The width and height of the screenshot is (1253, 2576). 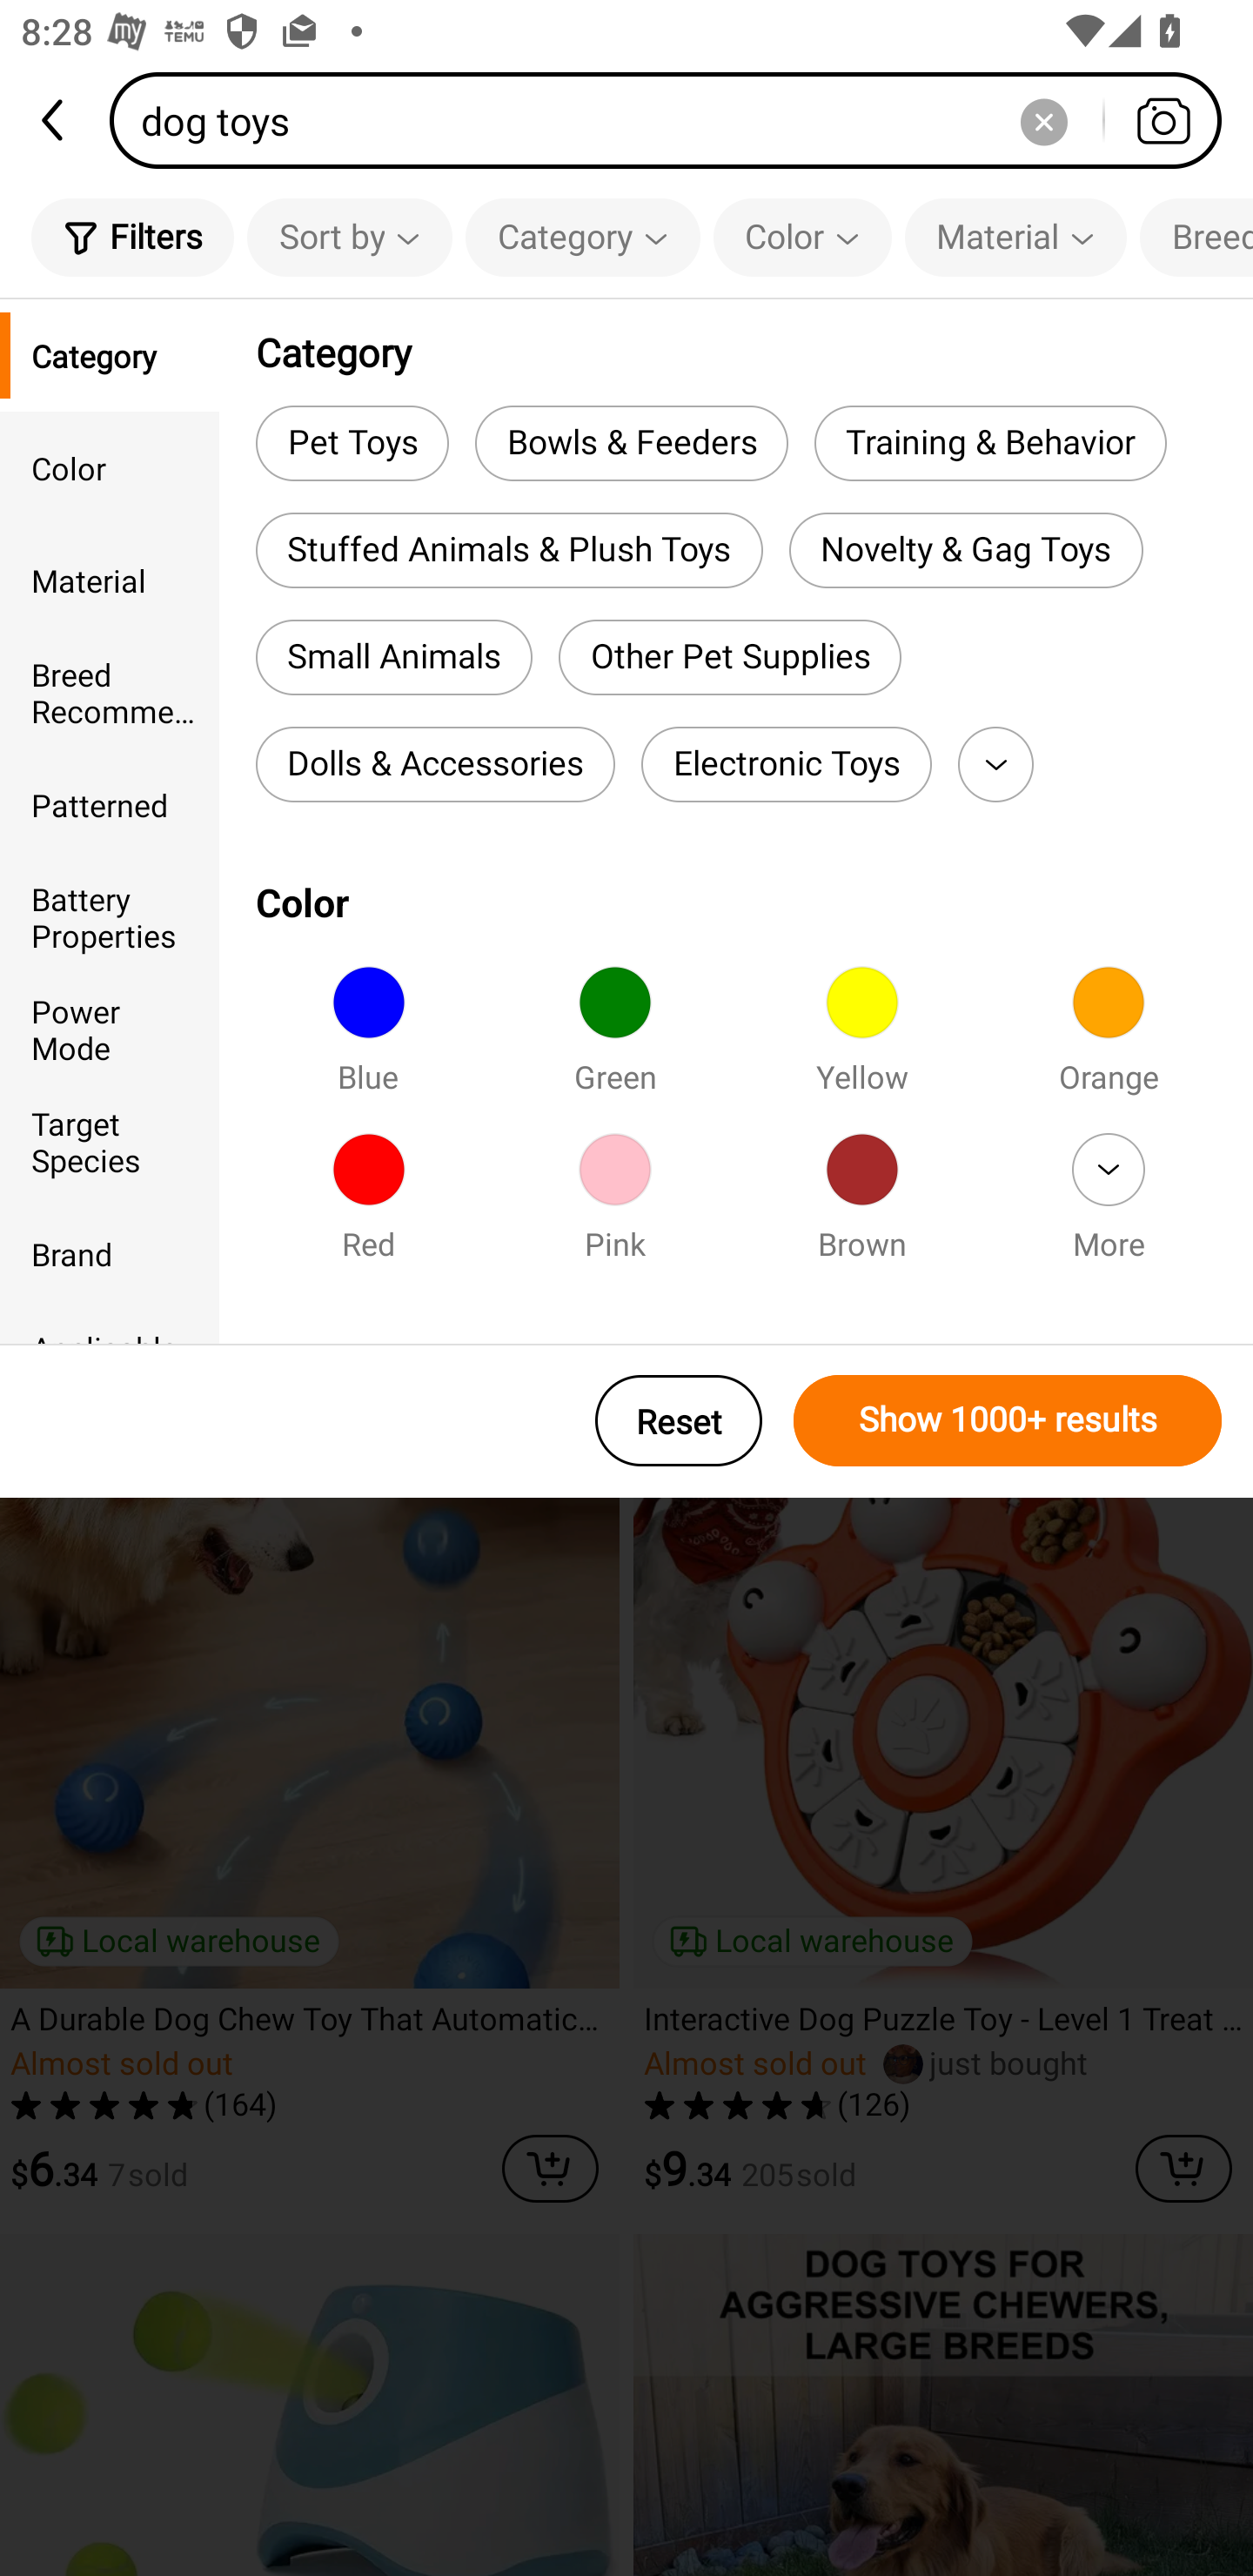 What do you see at coordinates (966, 550) in the screenshot?
I see `Novelty & Gag Toys` at bounding box center [966, 550].